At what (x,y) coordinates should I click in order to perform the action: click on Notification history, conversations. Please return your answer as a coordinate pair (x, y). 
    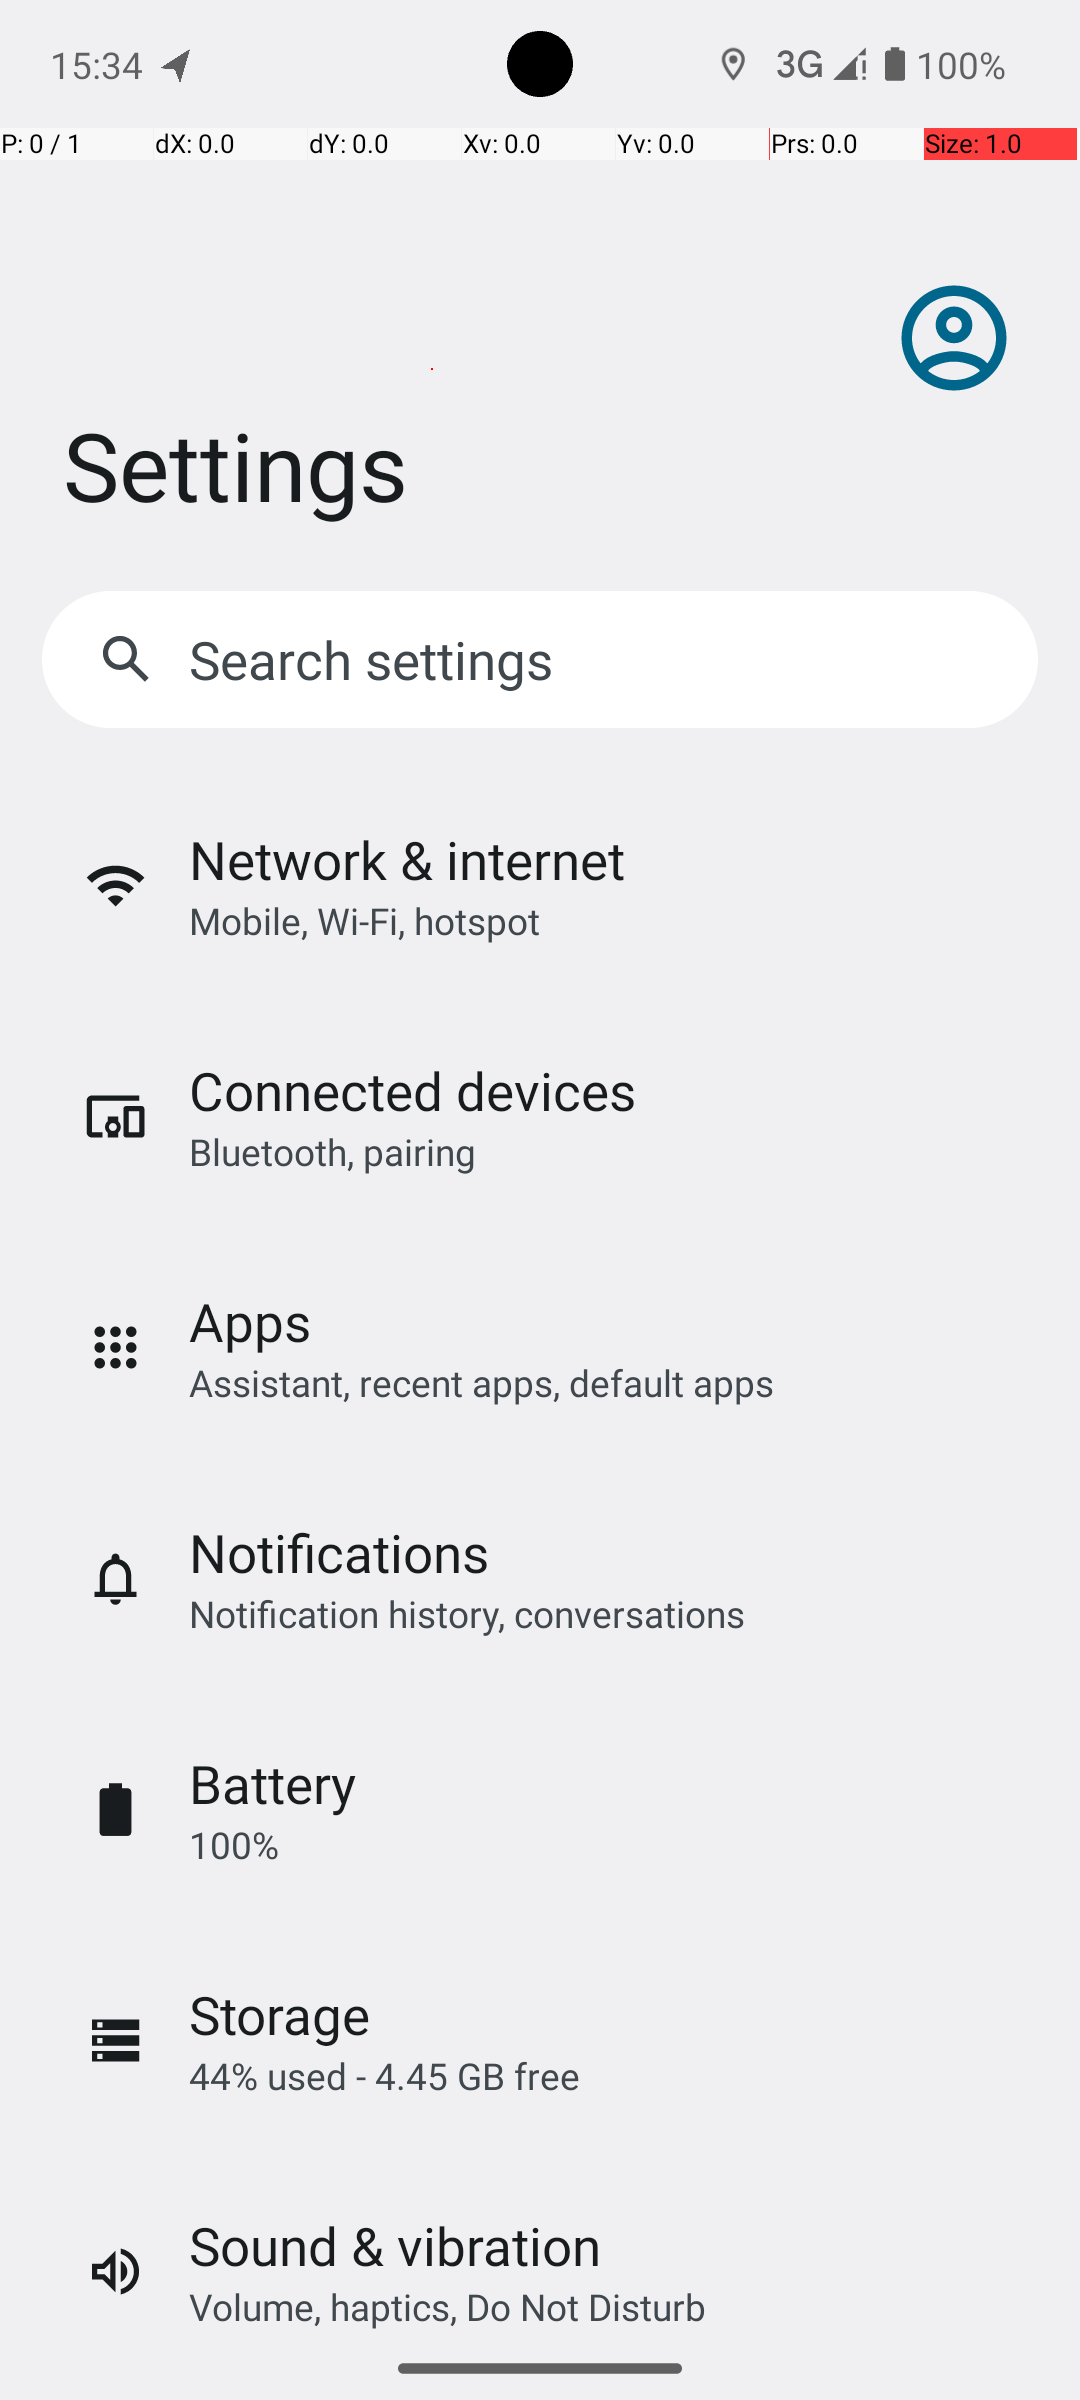
    Looking at the image, I should click on (467, 1613).